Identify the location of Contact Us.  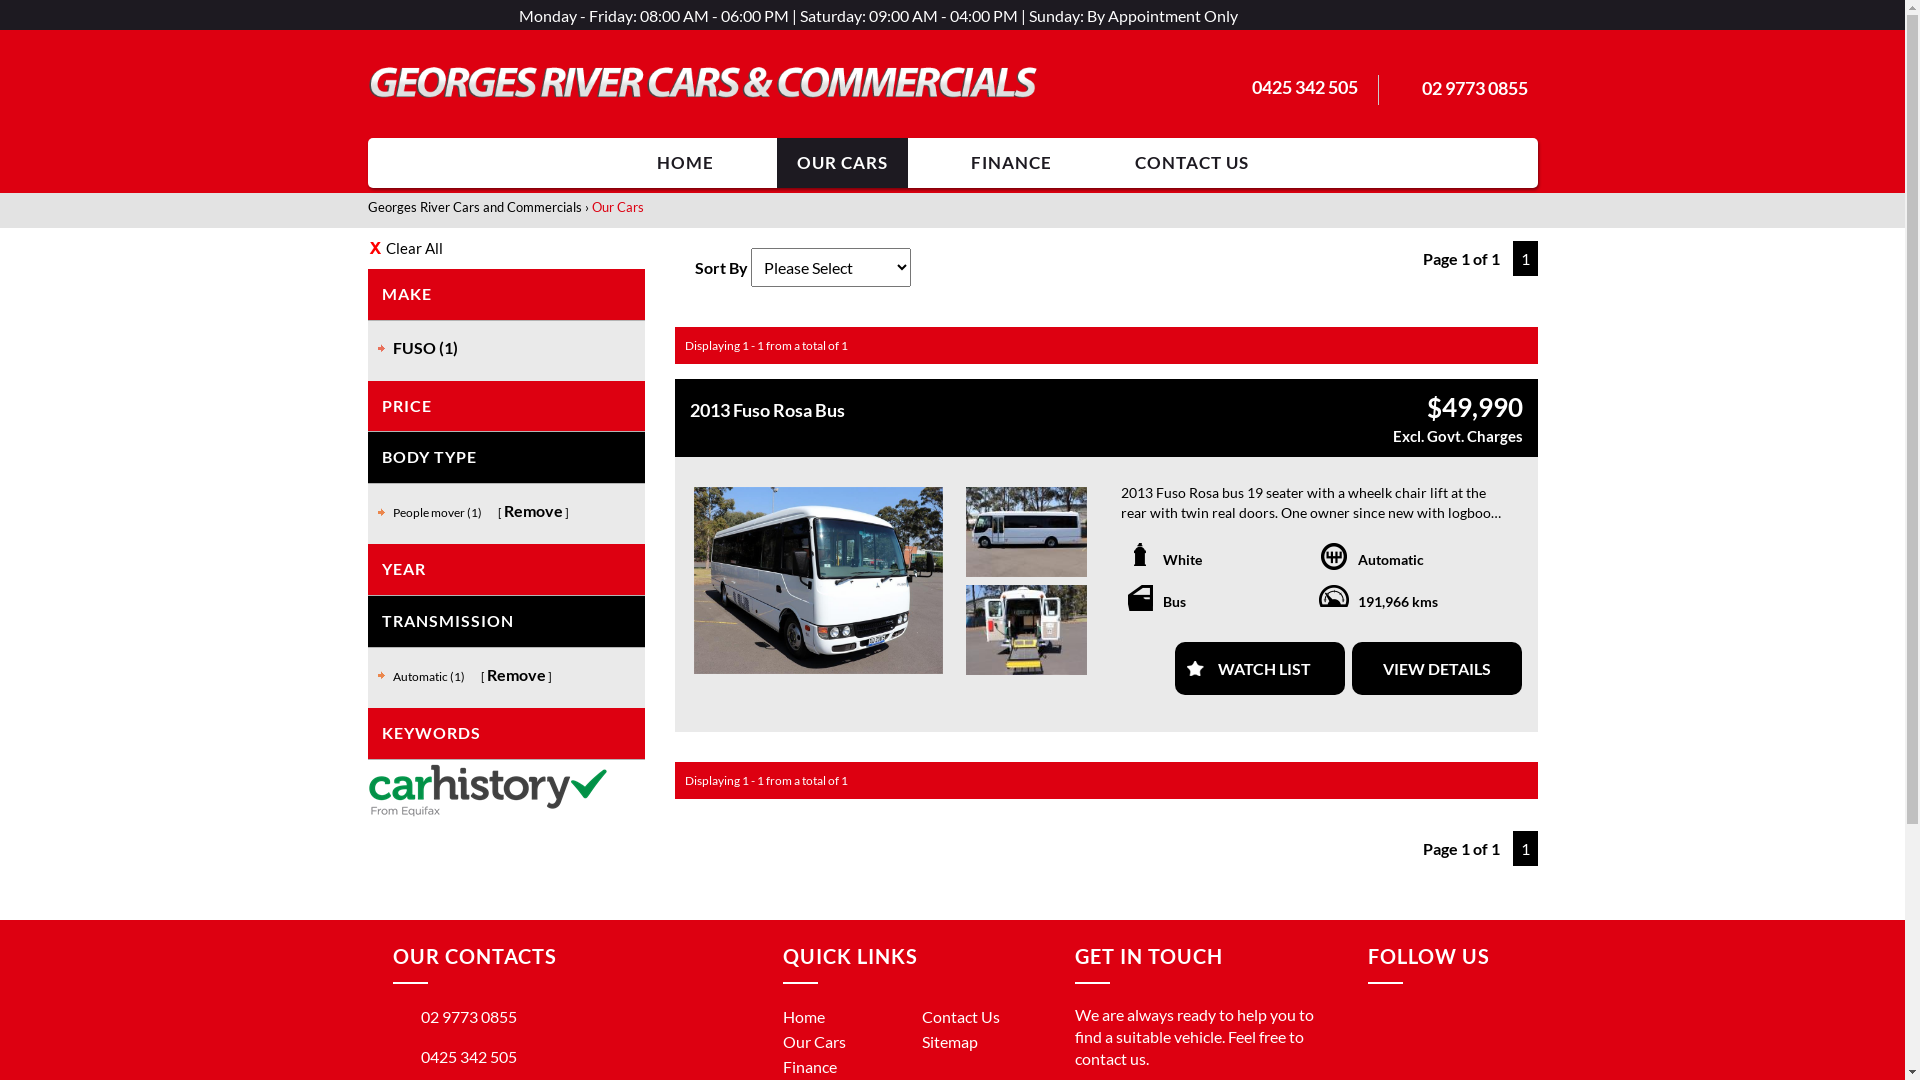
(961, 1016).